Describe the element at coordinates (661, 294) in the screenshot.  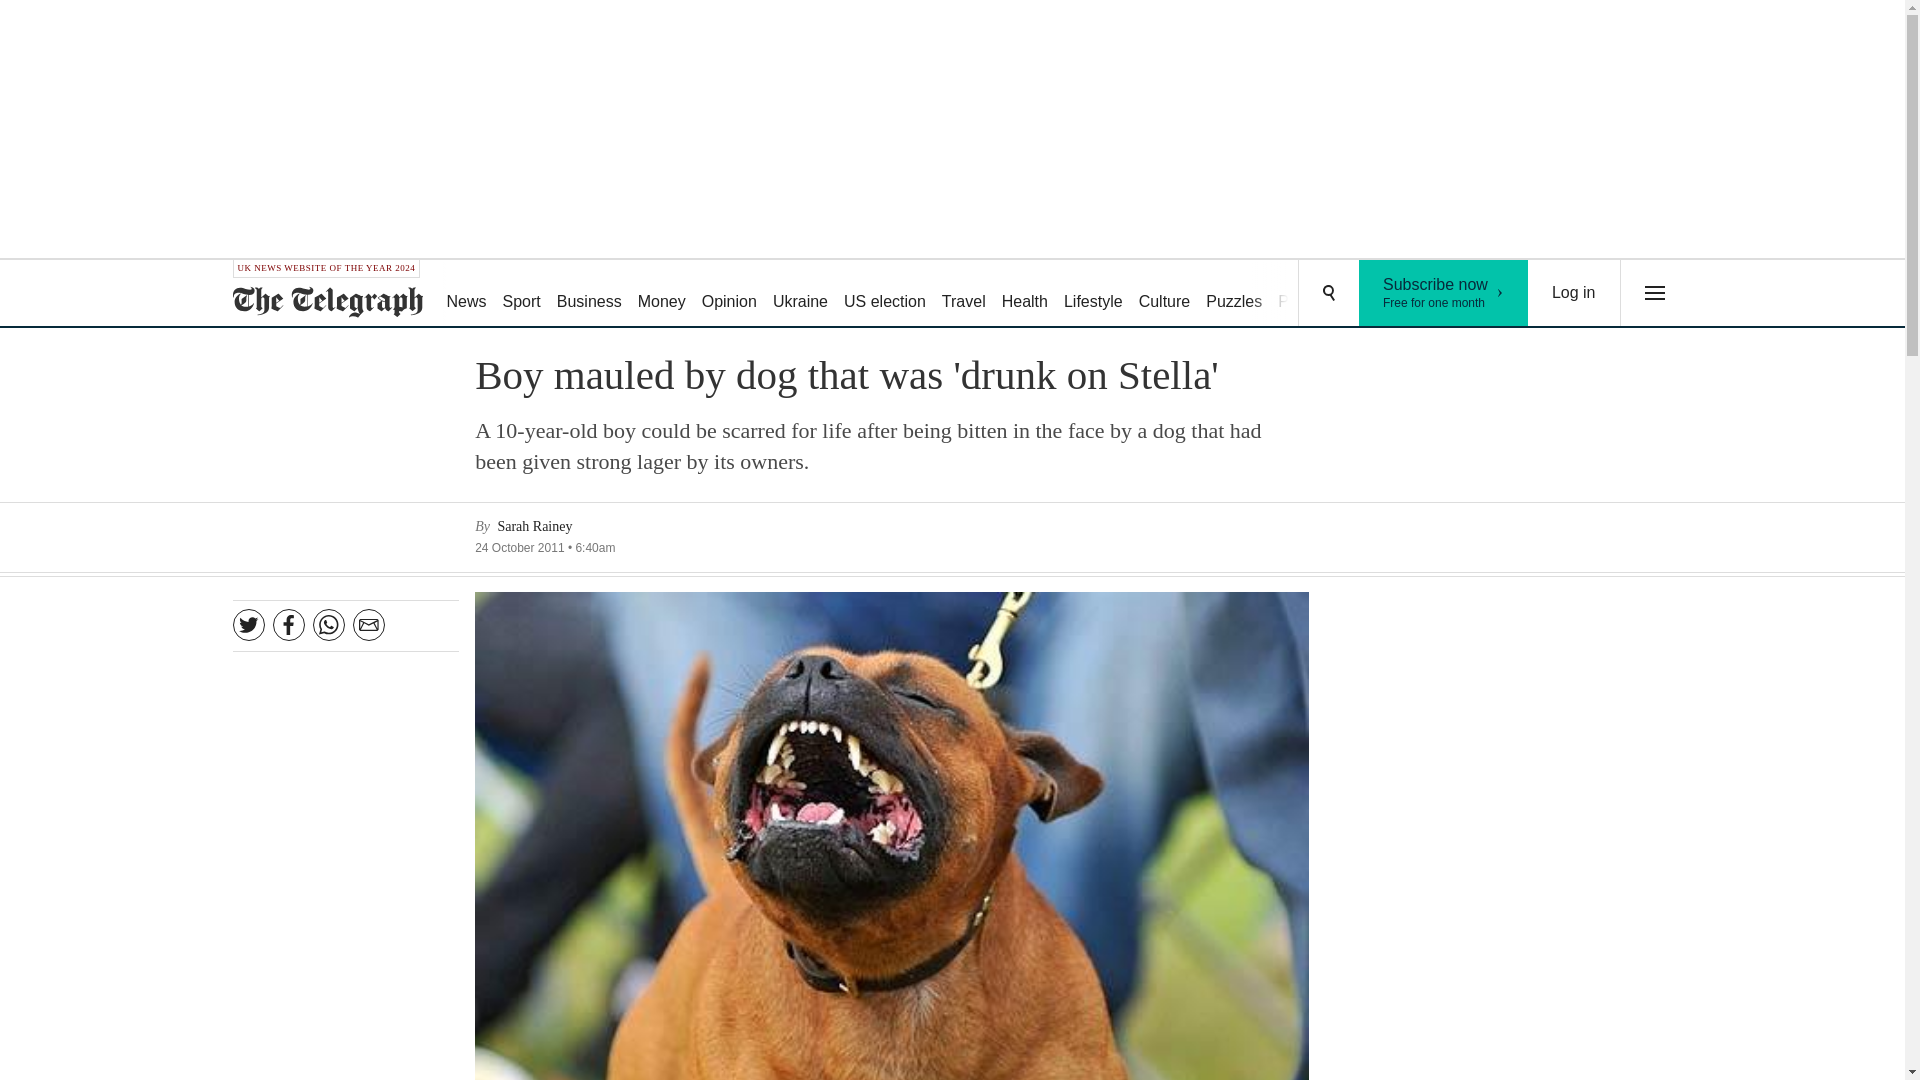
I see `Money` at that location.